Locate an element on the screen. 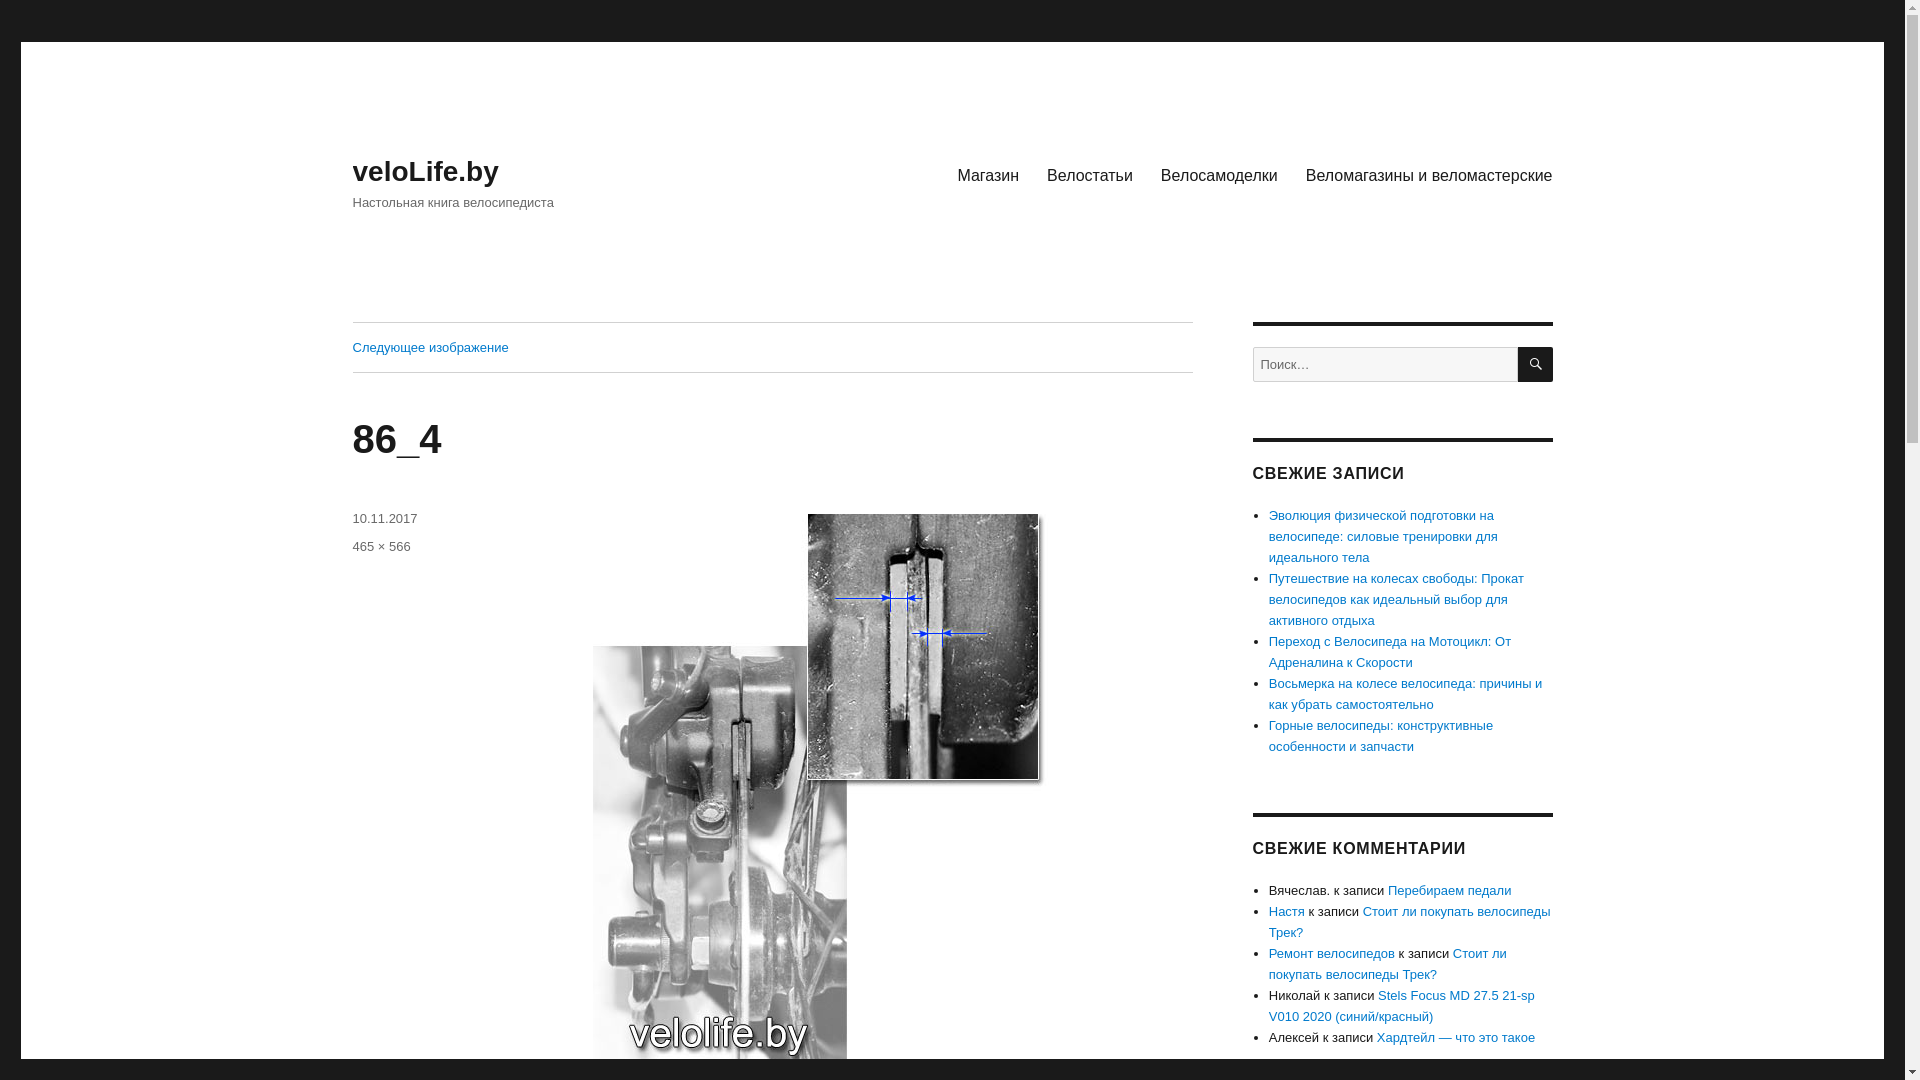 The width and height of the screenshot is (1920, 1080). 10.11.2017 is located at coordinates (384, 518).